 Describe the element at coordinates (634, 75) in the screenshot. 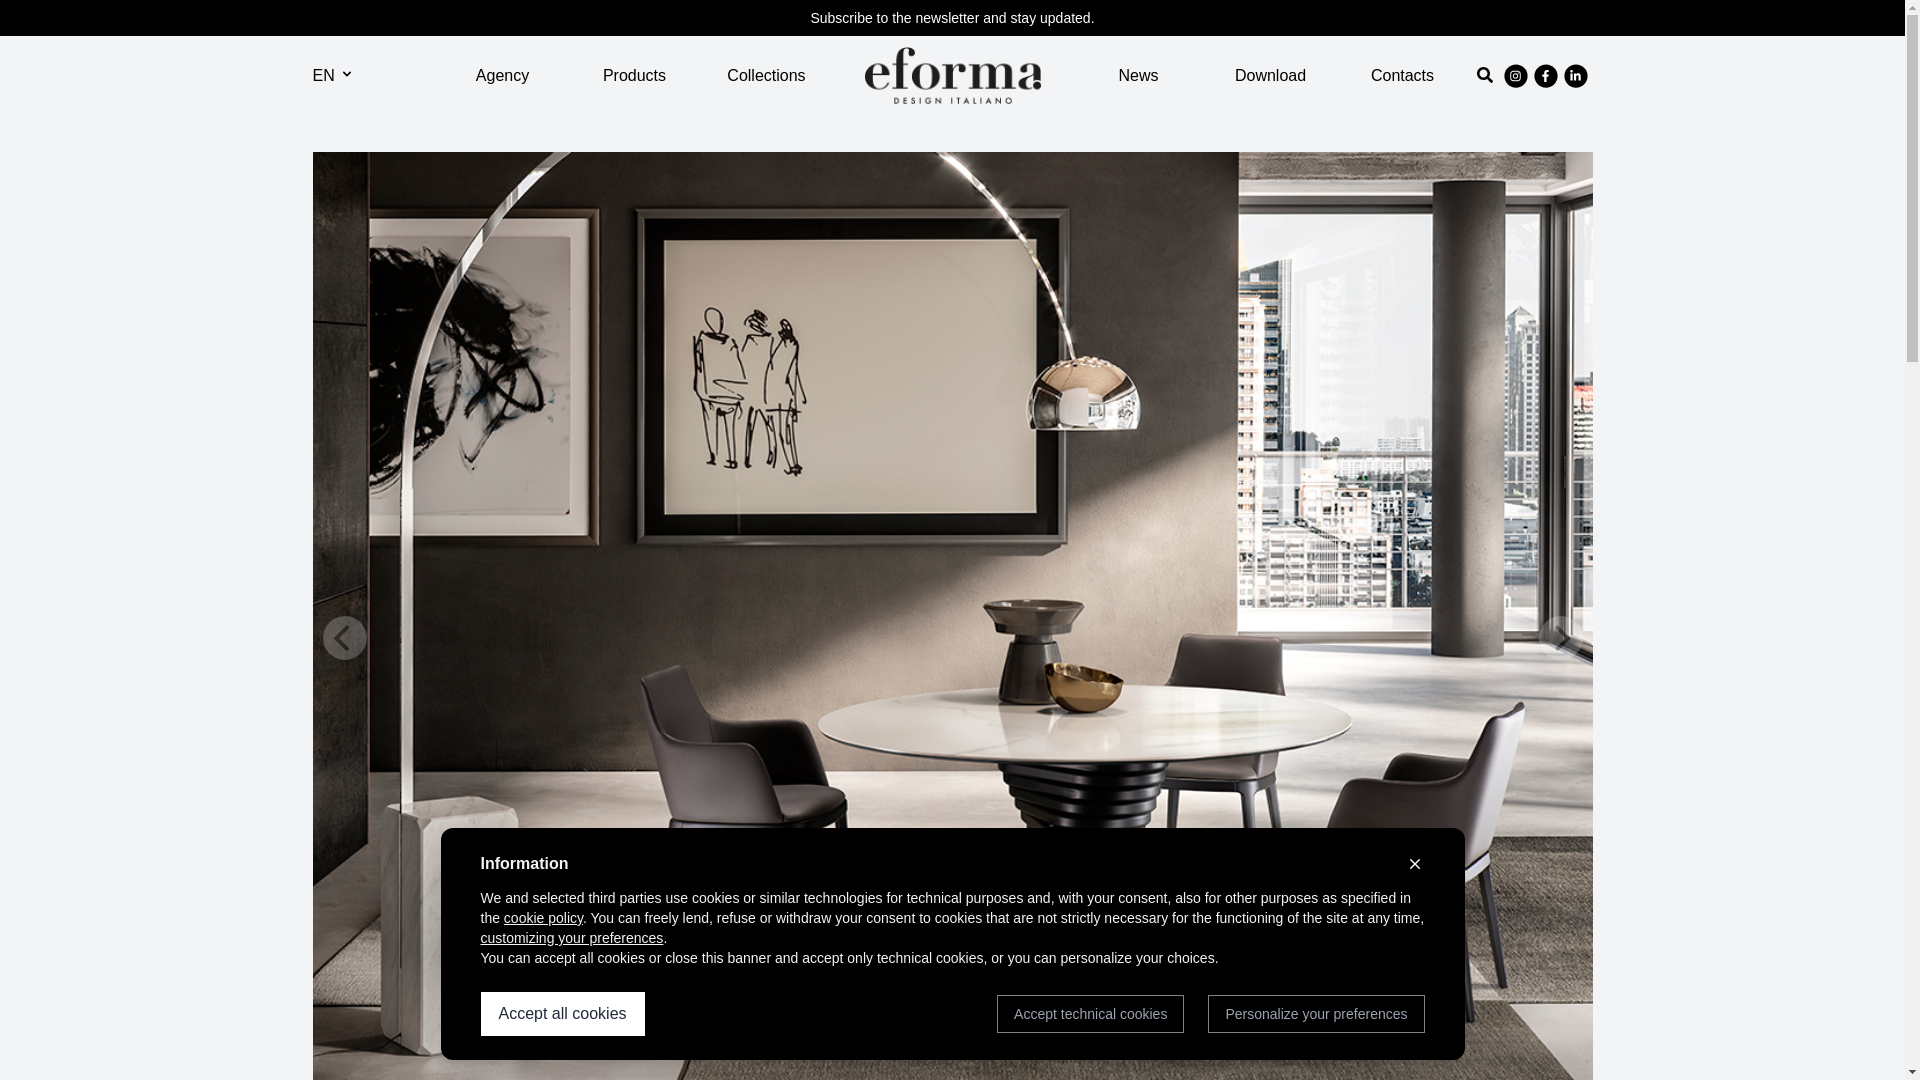

I see `Products` at that location.